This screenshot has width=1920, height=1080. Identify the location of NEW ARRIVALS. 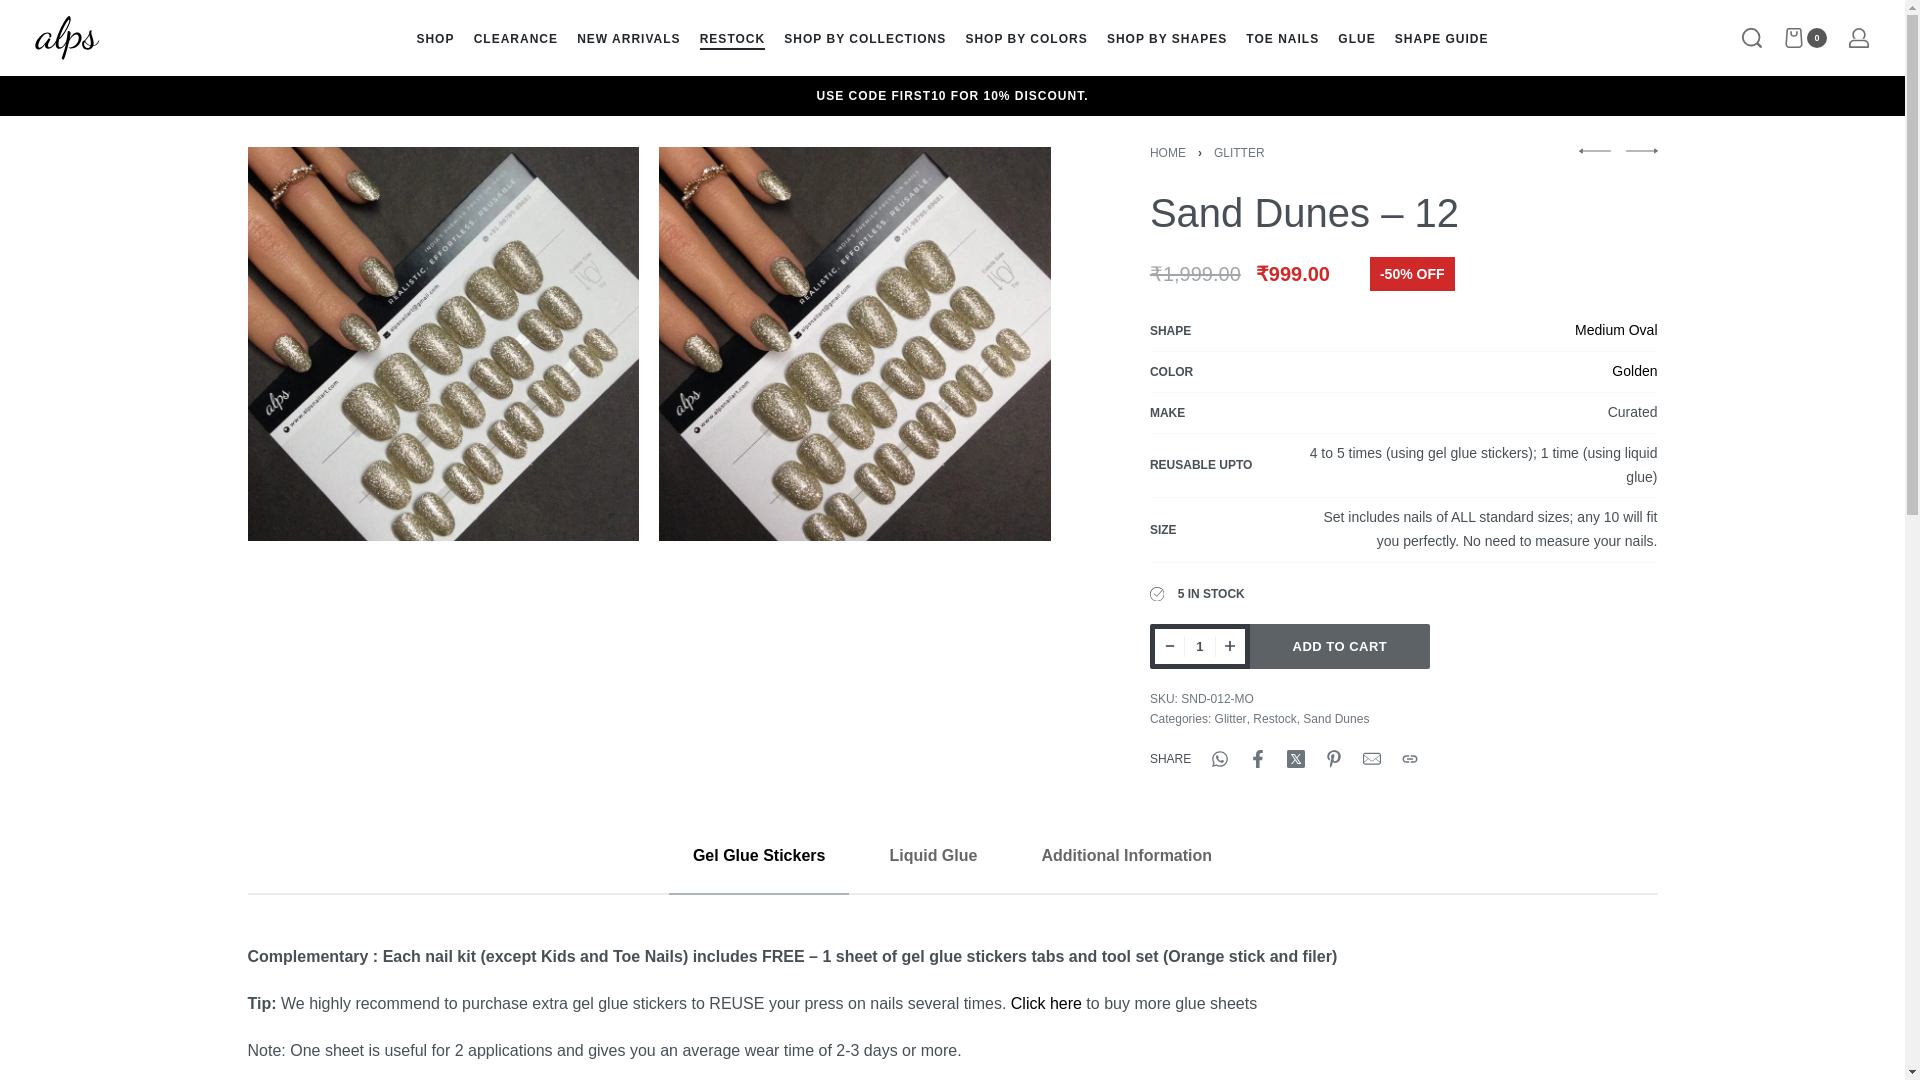
(628, 38).